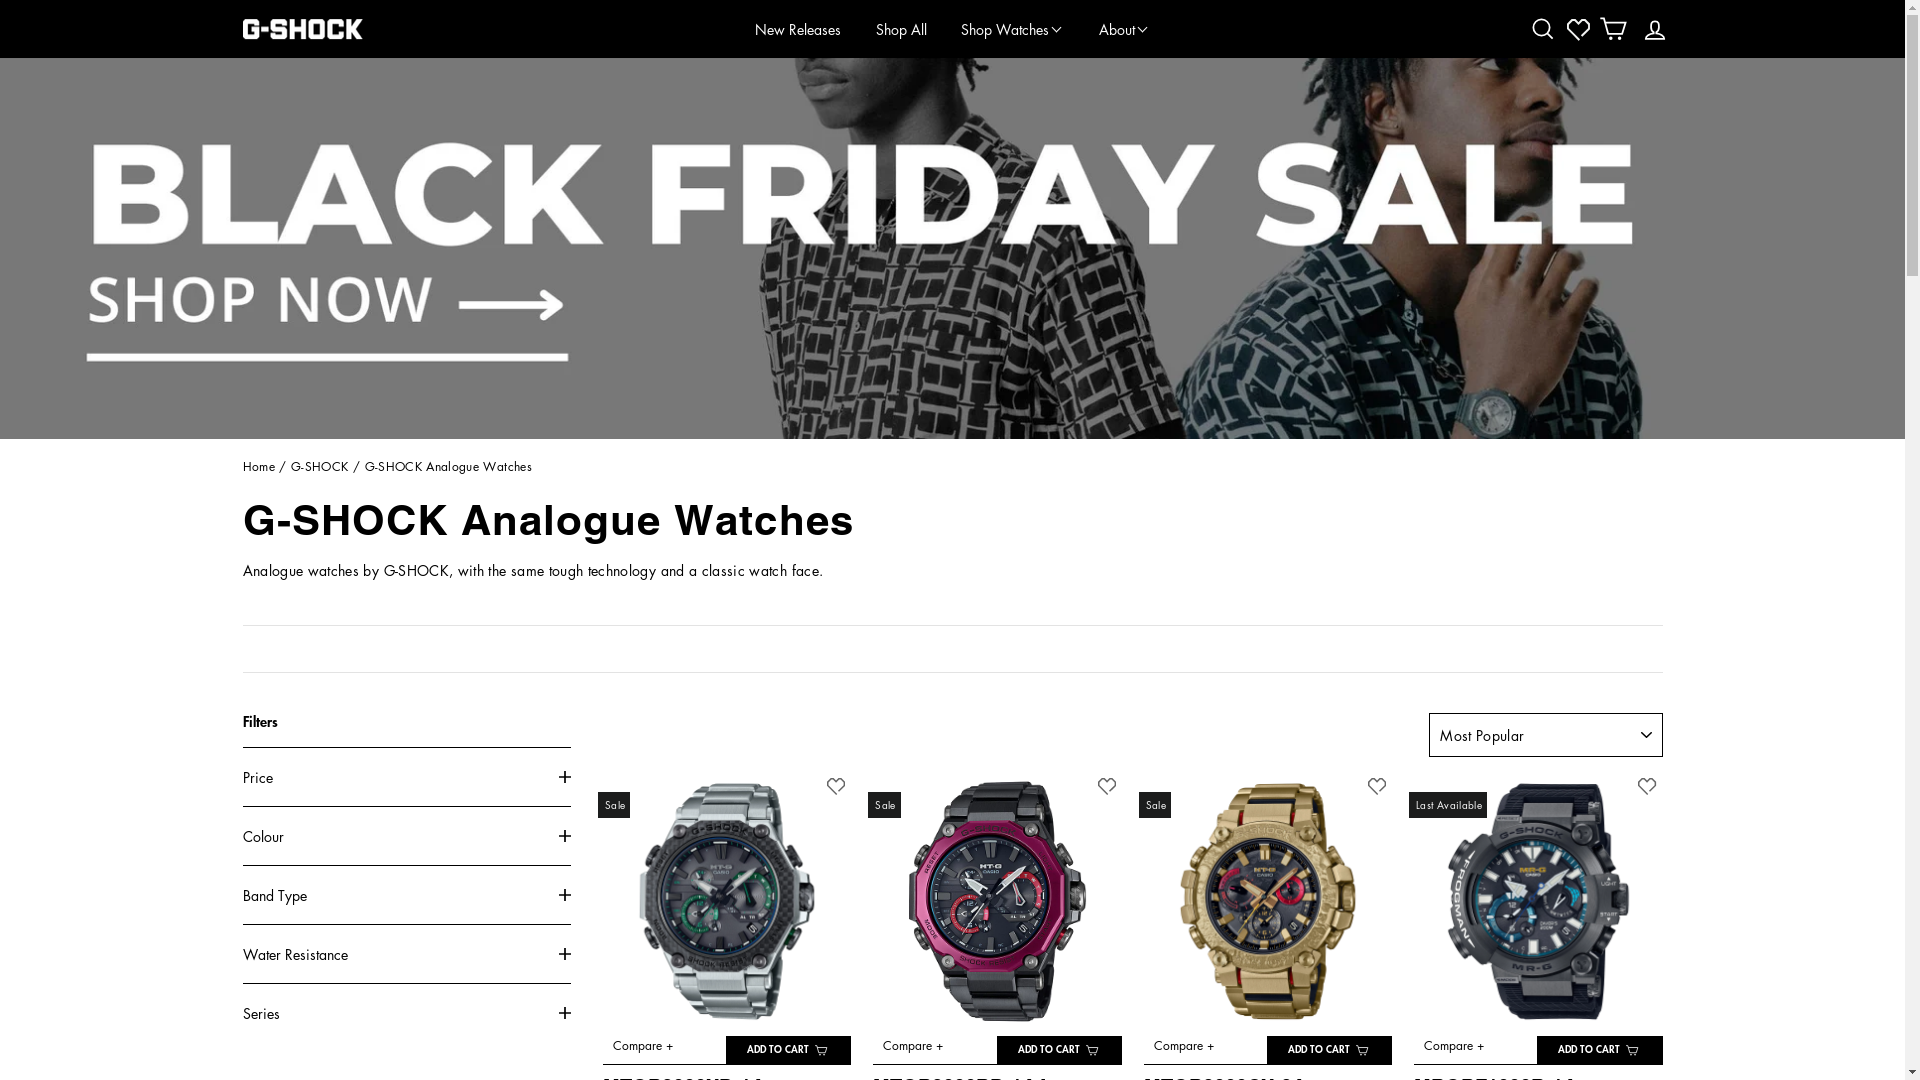 The width and height of the screenshot is (1920, 1080). Describe the element at coordinates (1543, 29) in the screenshot. I see `Search` at that location.